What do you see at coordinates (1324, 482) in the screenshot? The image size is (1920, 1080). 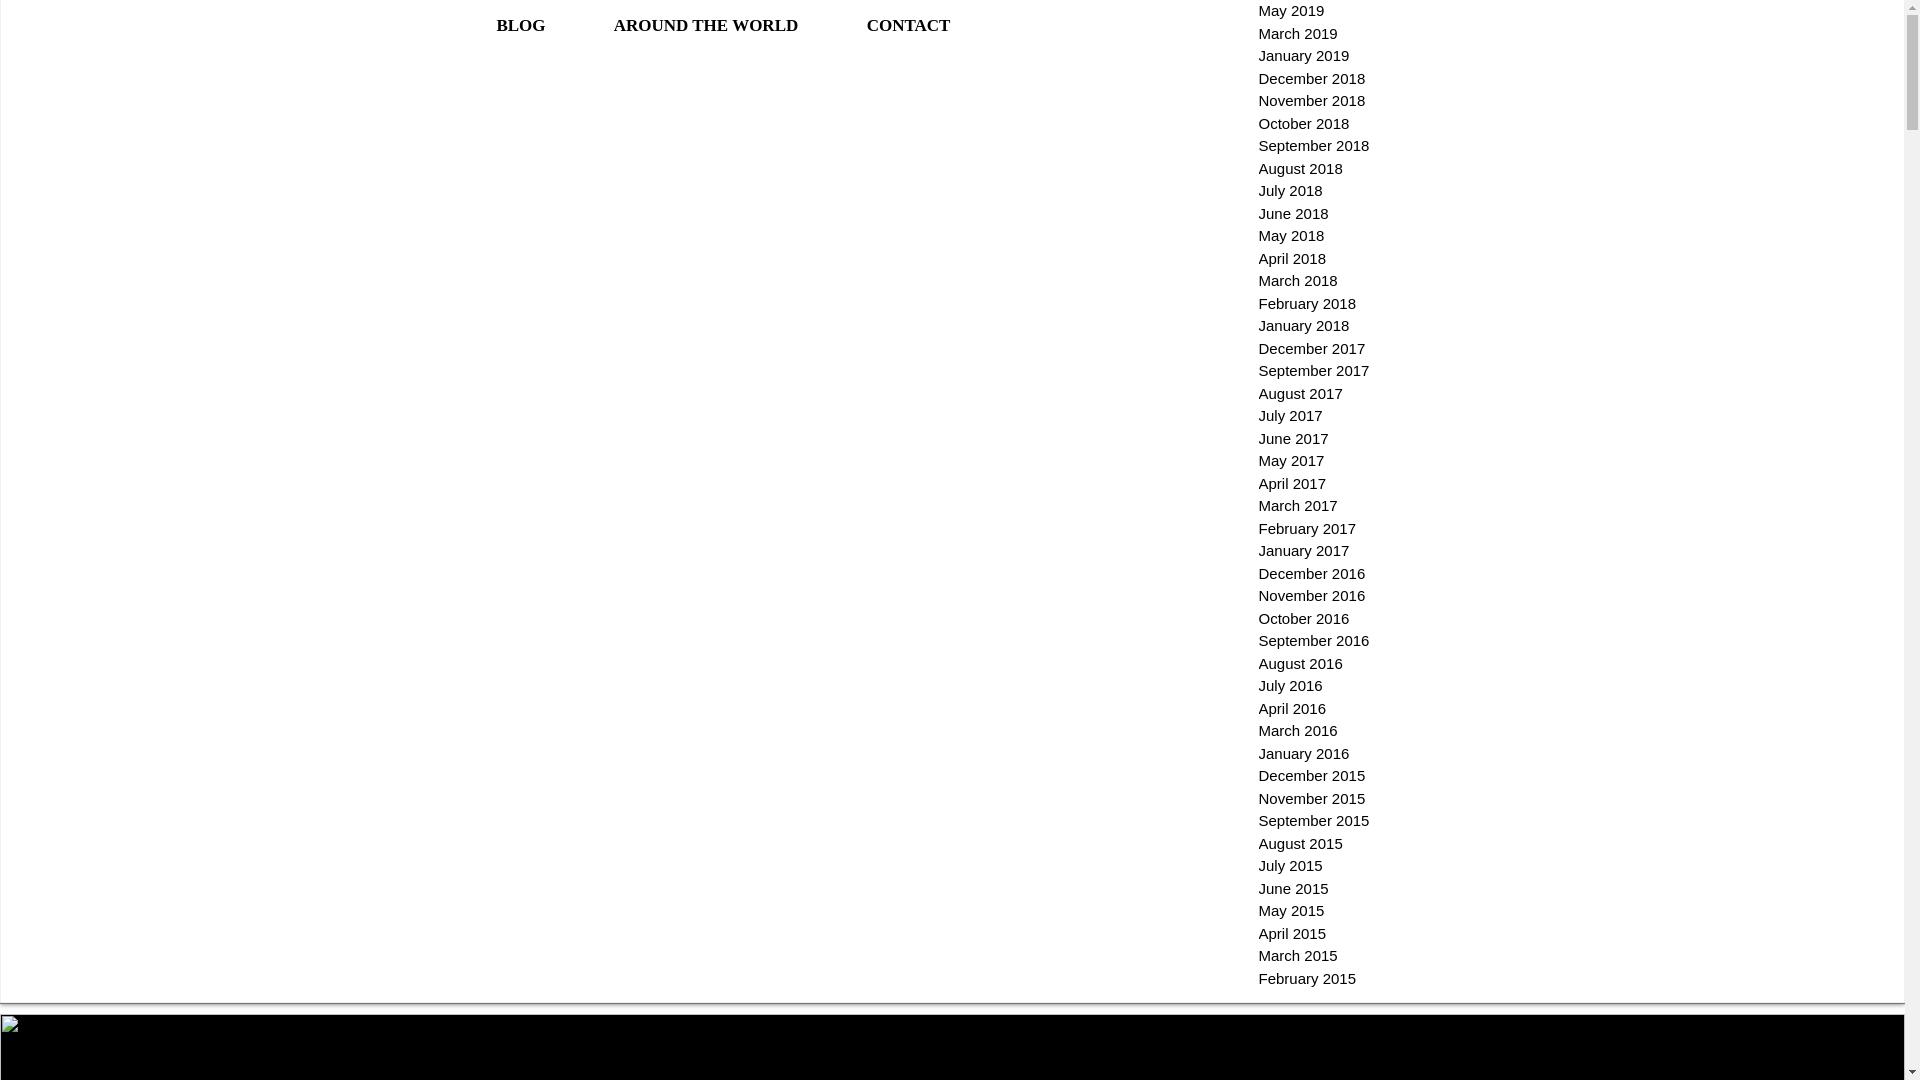 I see `April 2017` at bounding box center [1324, 482].